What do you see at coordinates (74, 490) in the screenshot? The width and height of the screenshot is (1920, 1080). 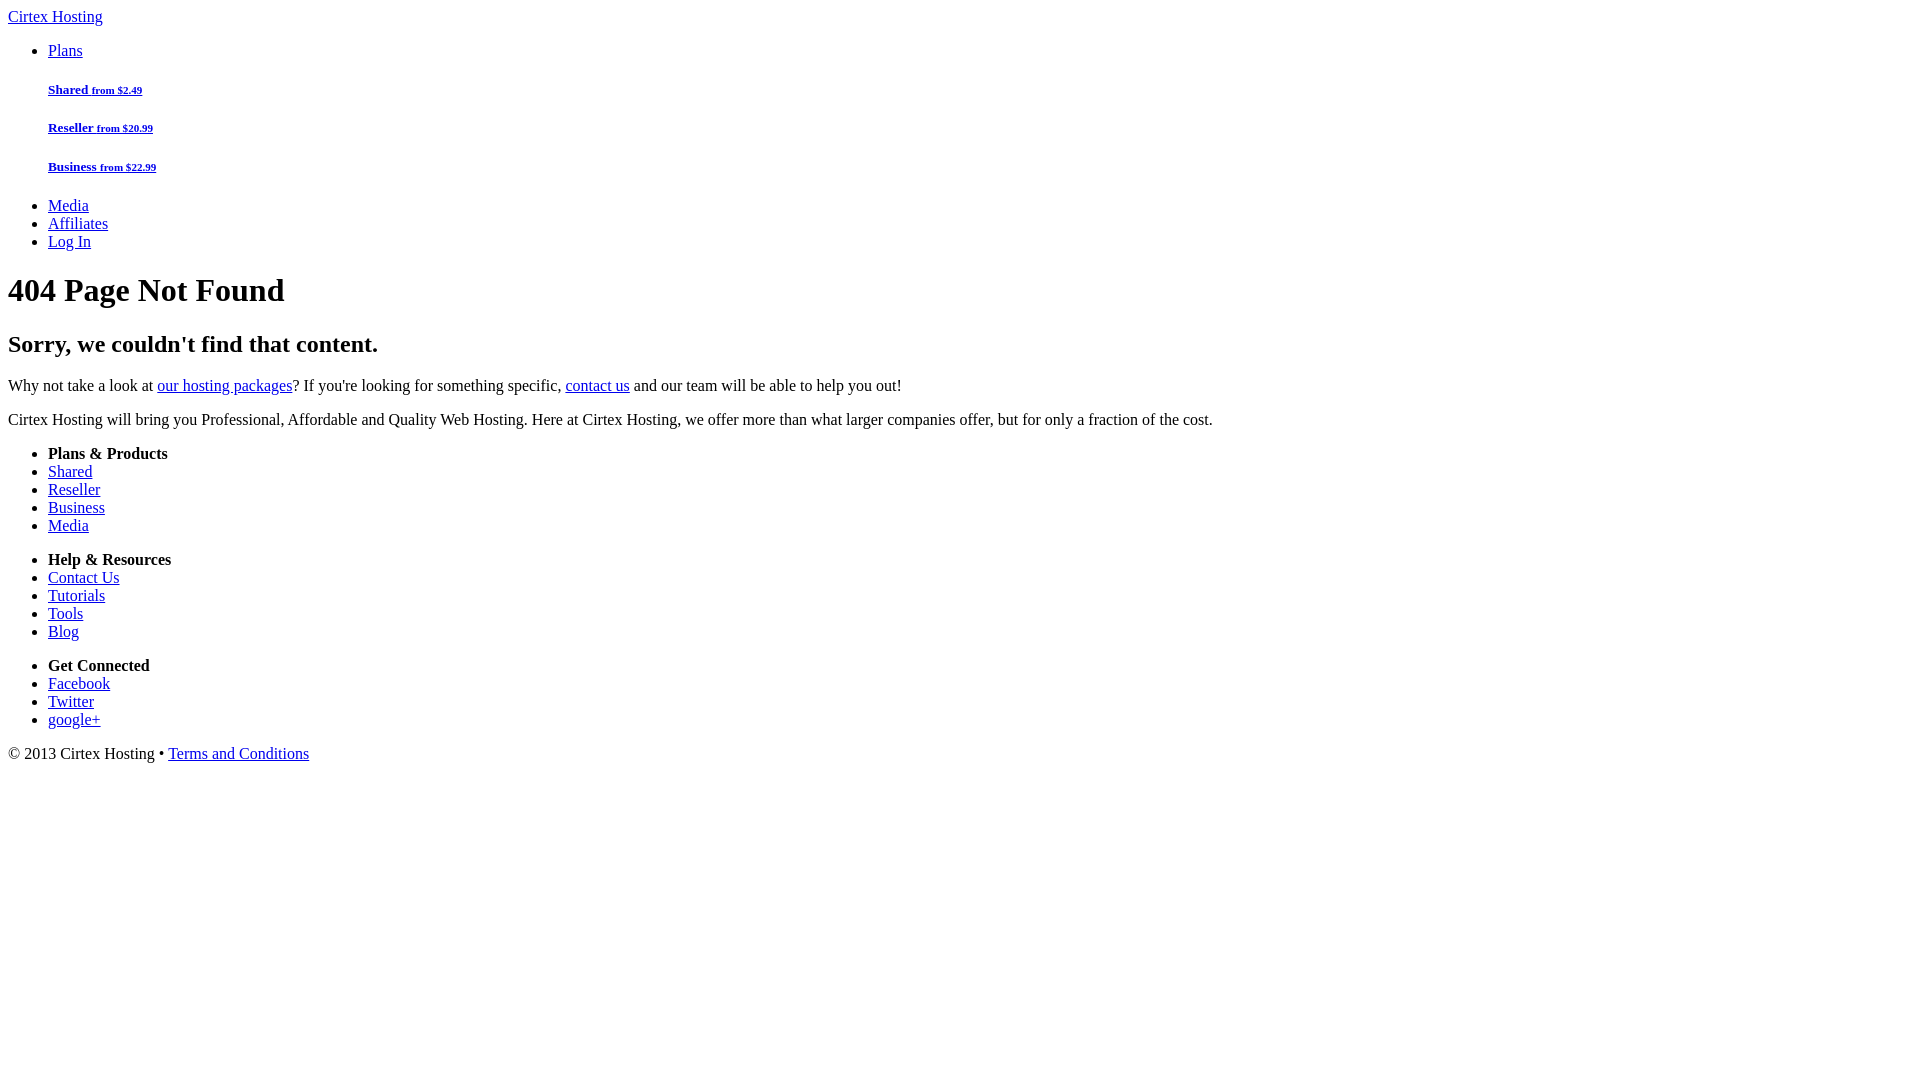 I see `Reseller` at bounding box center [74, 490].